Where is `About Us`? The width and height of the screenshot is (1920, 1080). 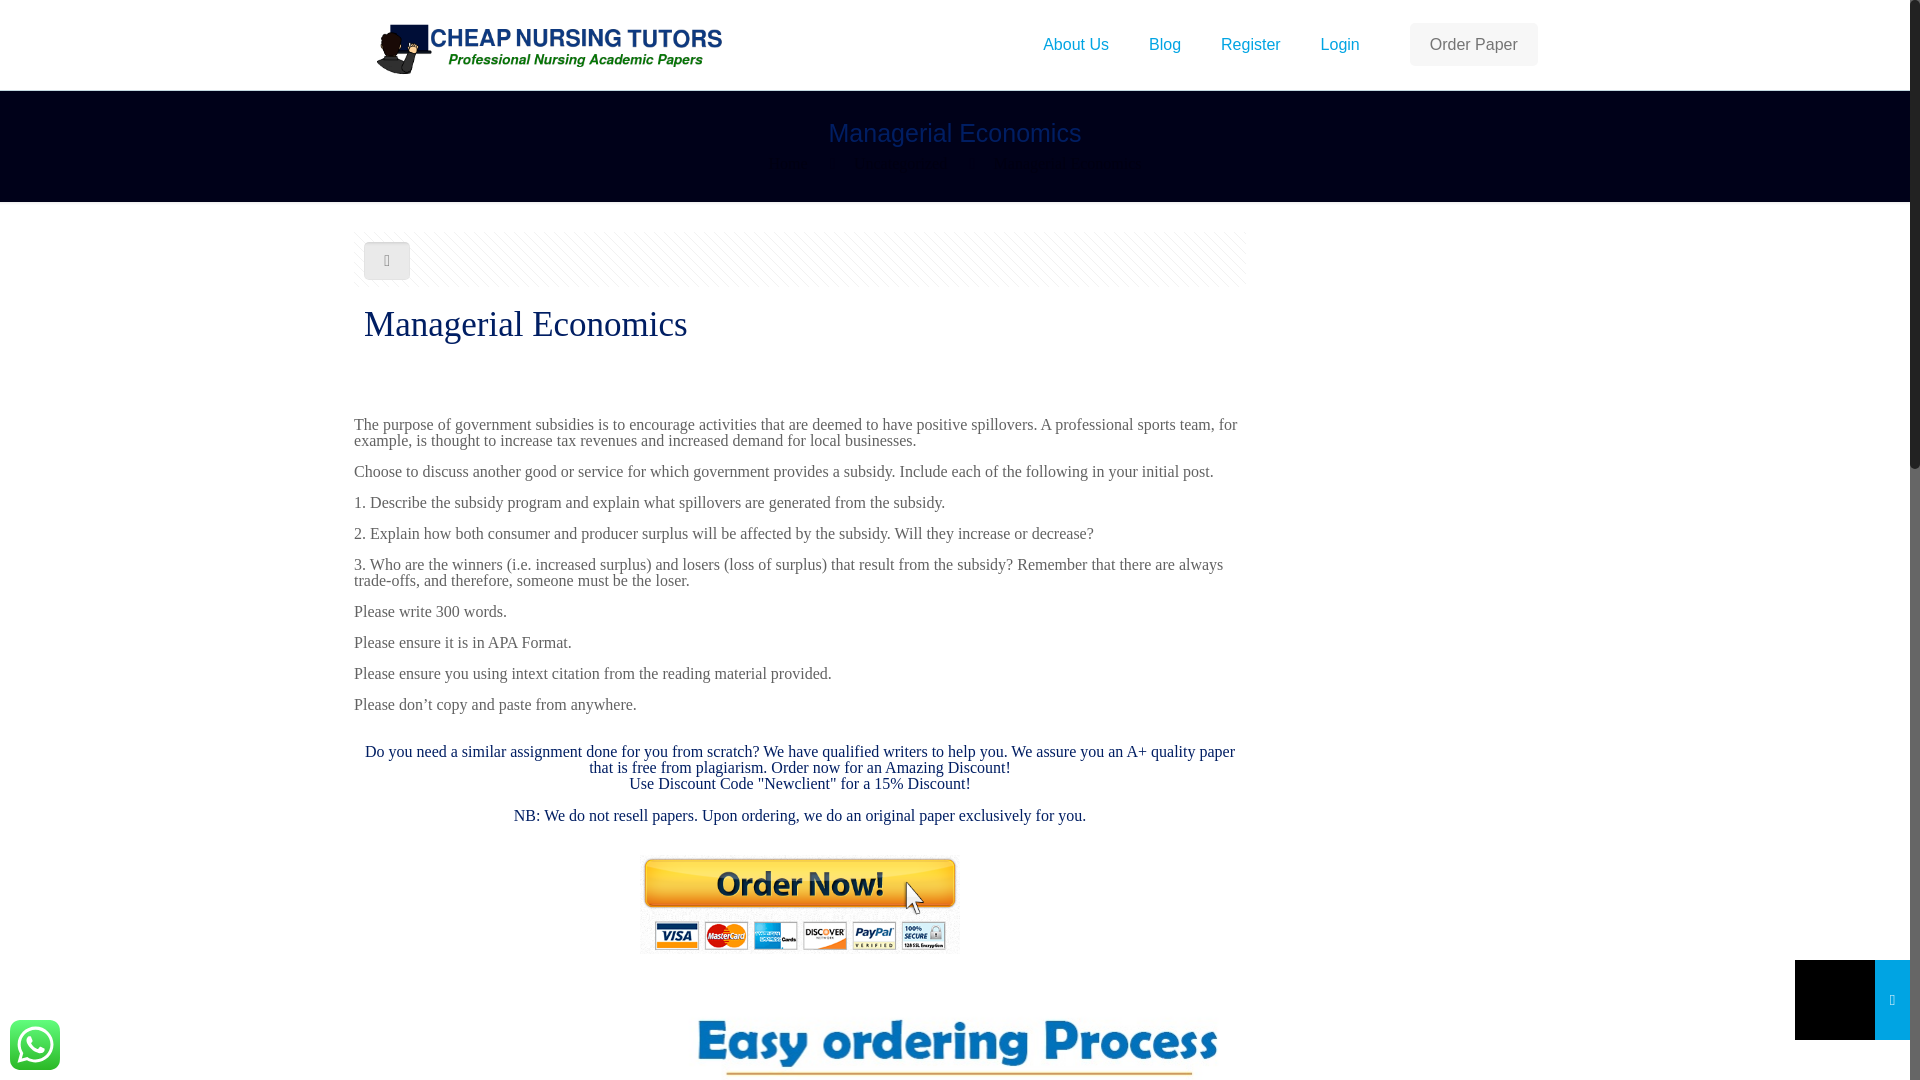 About Us is located at coordinates (1076, 44).